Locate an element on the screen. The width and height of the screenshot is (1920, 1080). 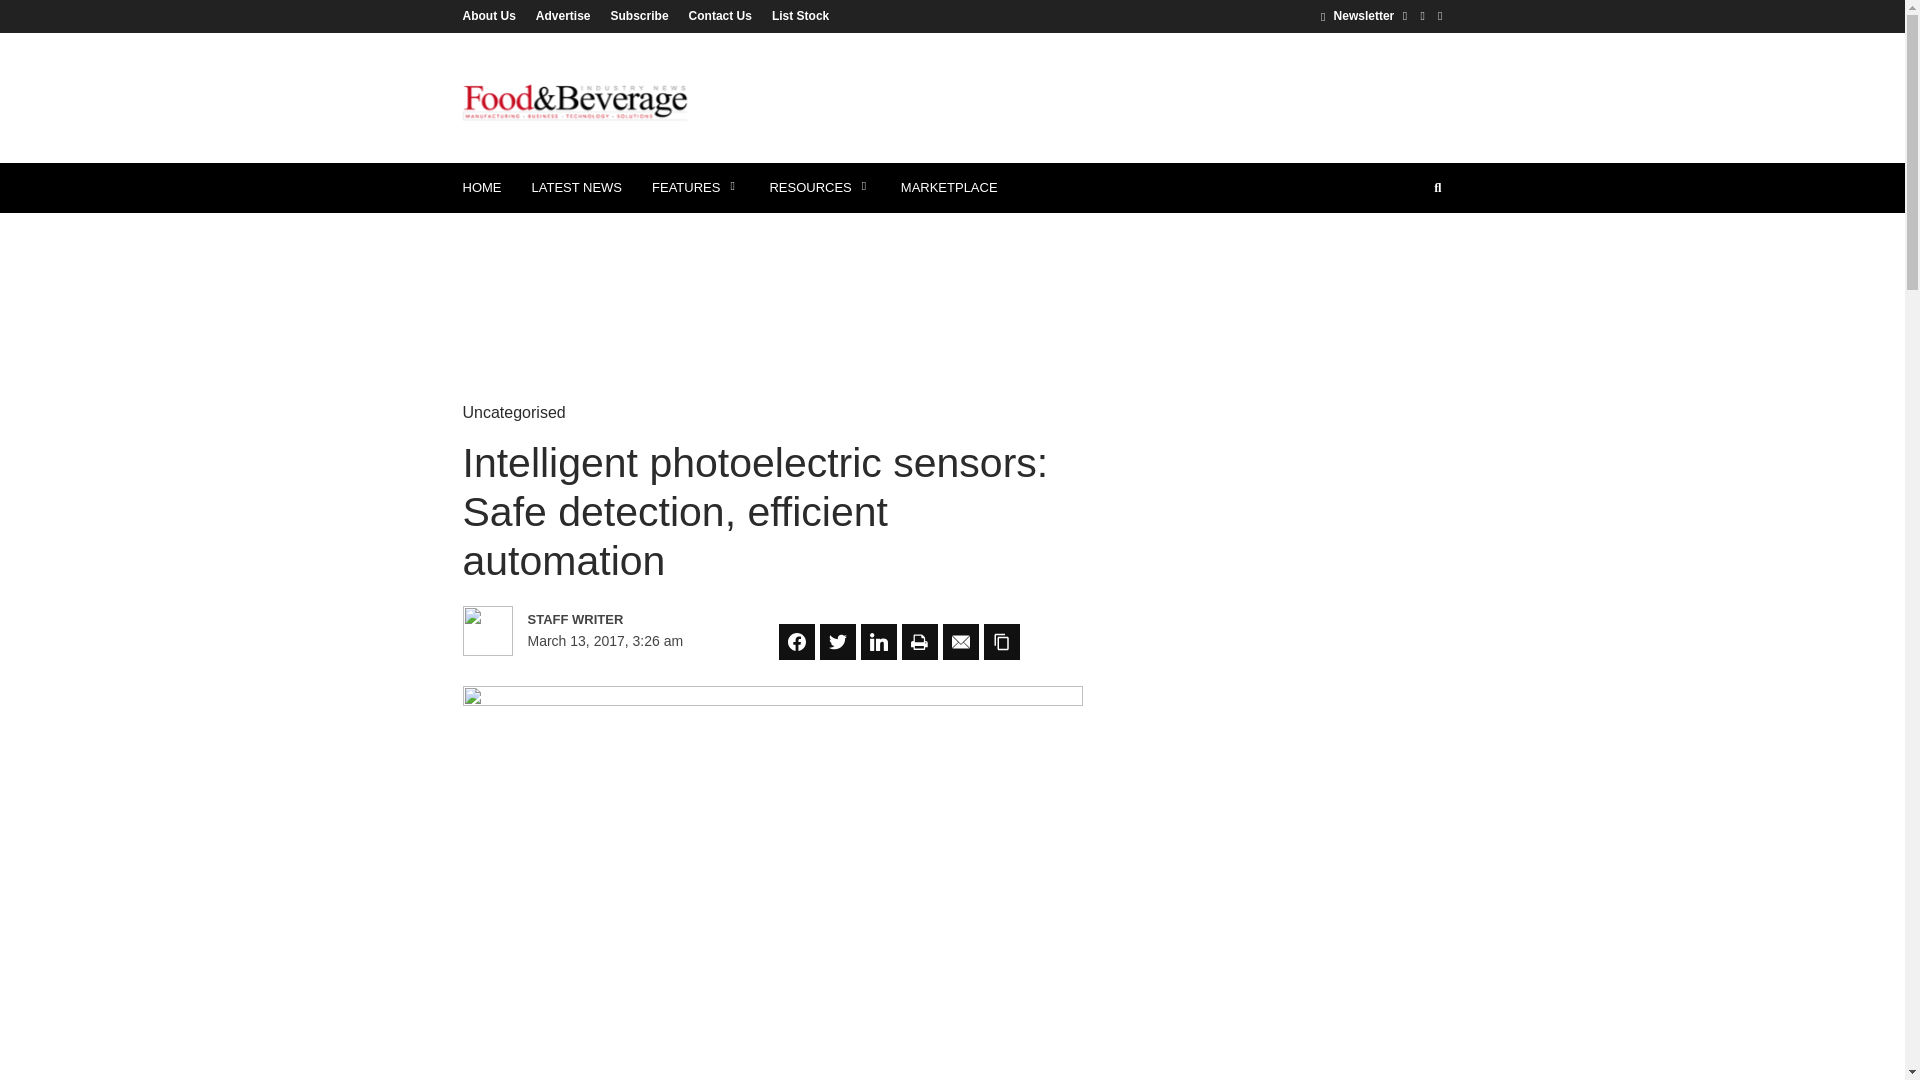
About Us is located at coordinates (493, 15).